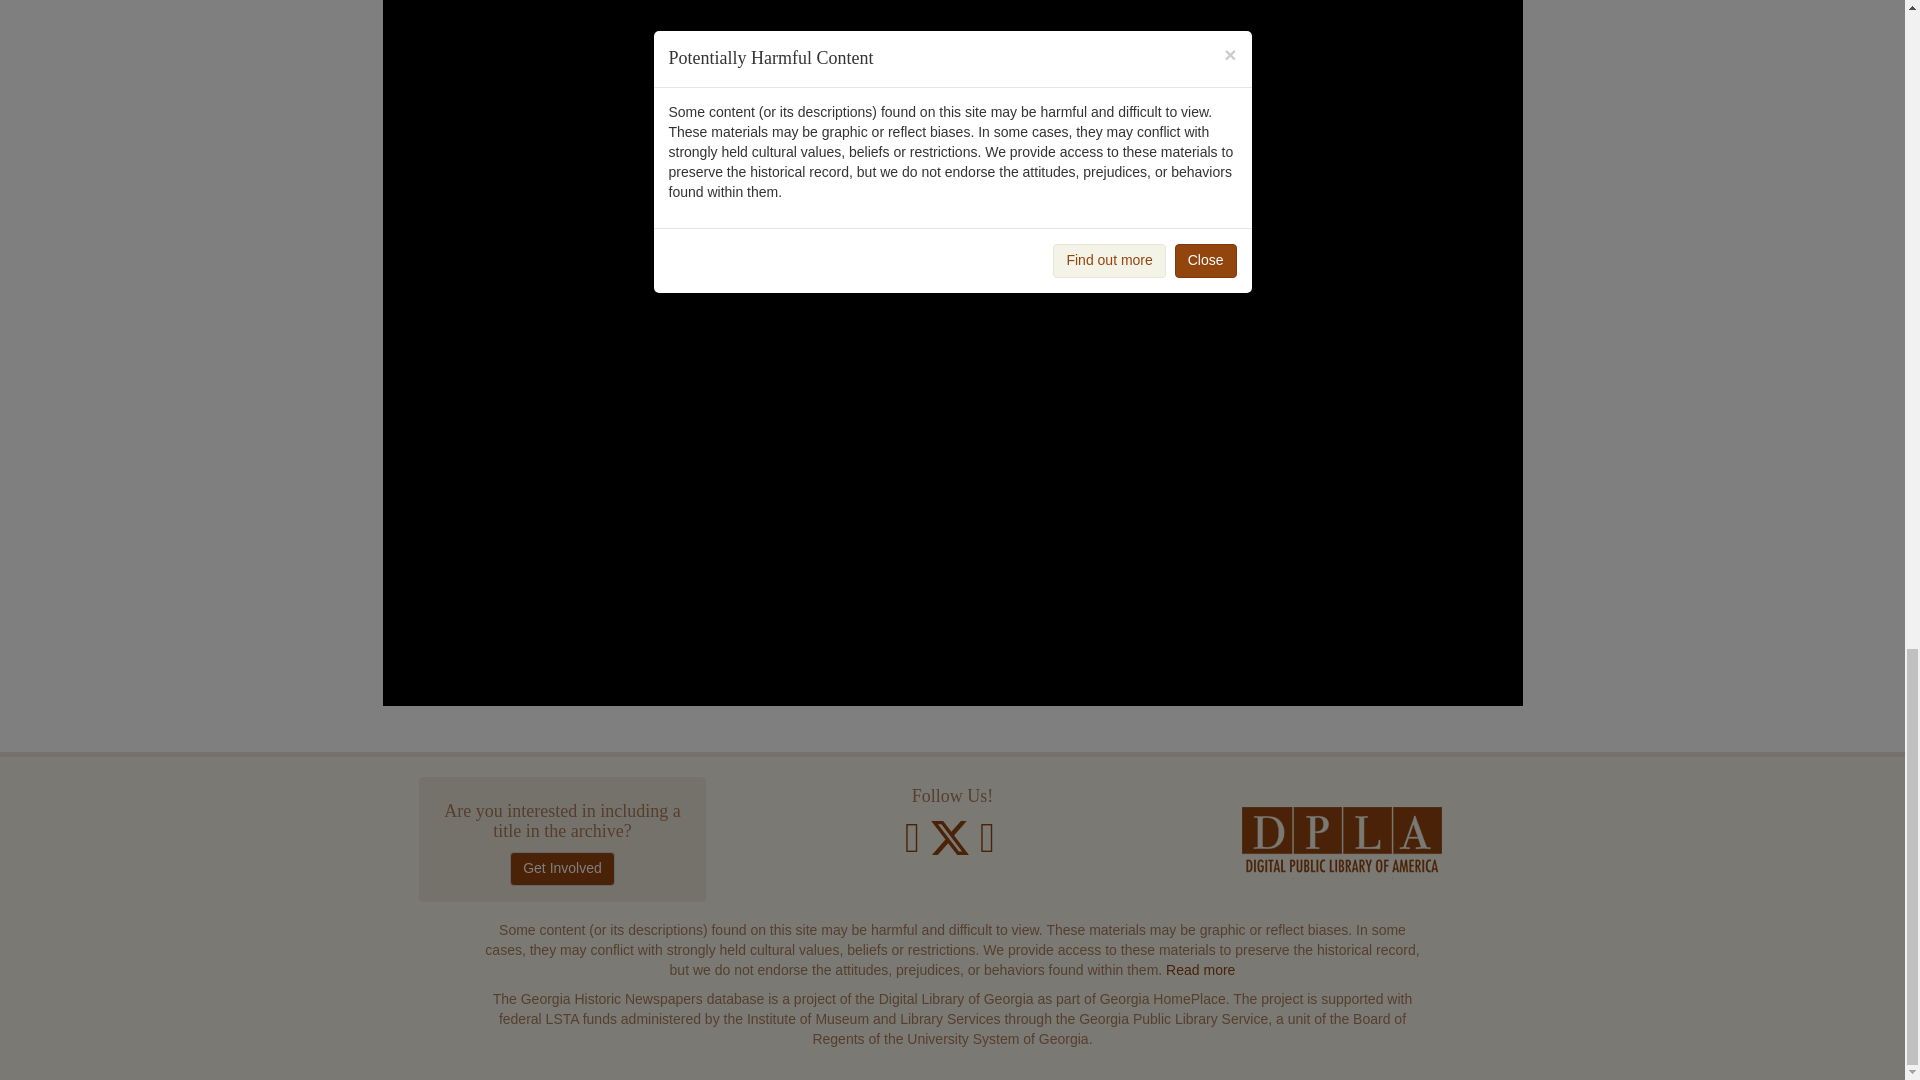  What do you see at coordinates (986, 847) in the screenshot?
I see `DLG Blog` at bounding box center [986, 847].